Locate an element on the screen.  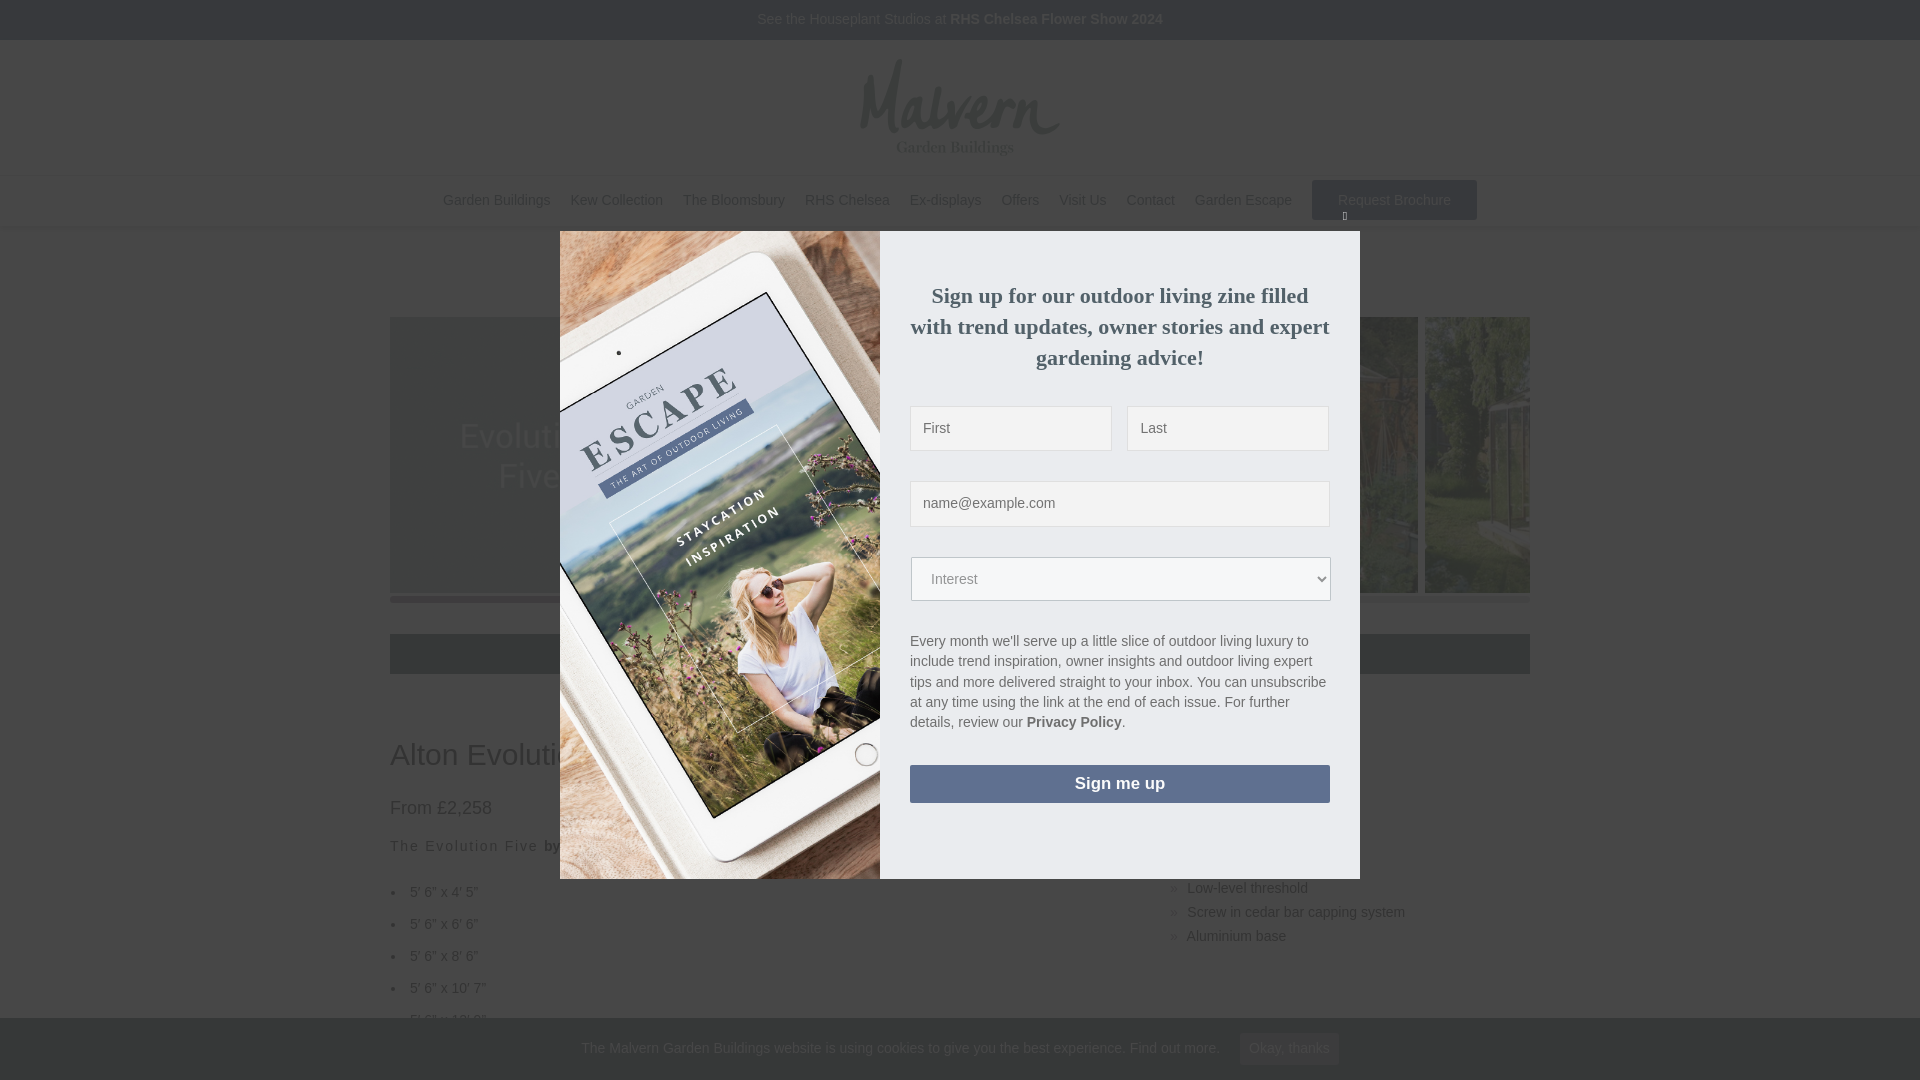
Evolution Five is located at coordinates (1565, 455).